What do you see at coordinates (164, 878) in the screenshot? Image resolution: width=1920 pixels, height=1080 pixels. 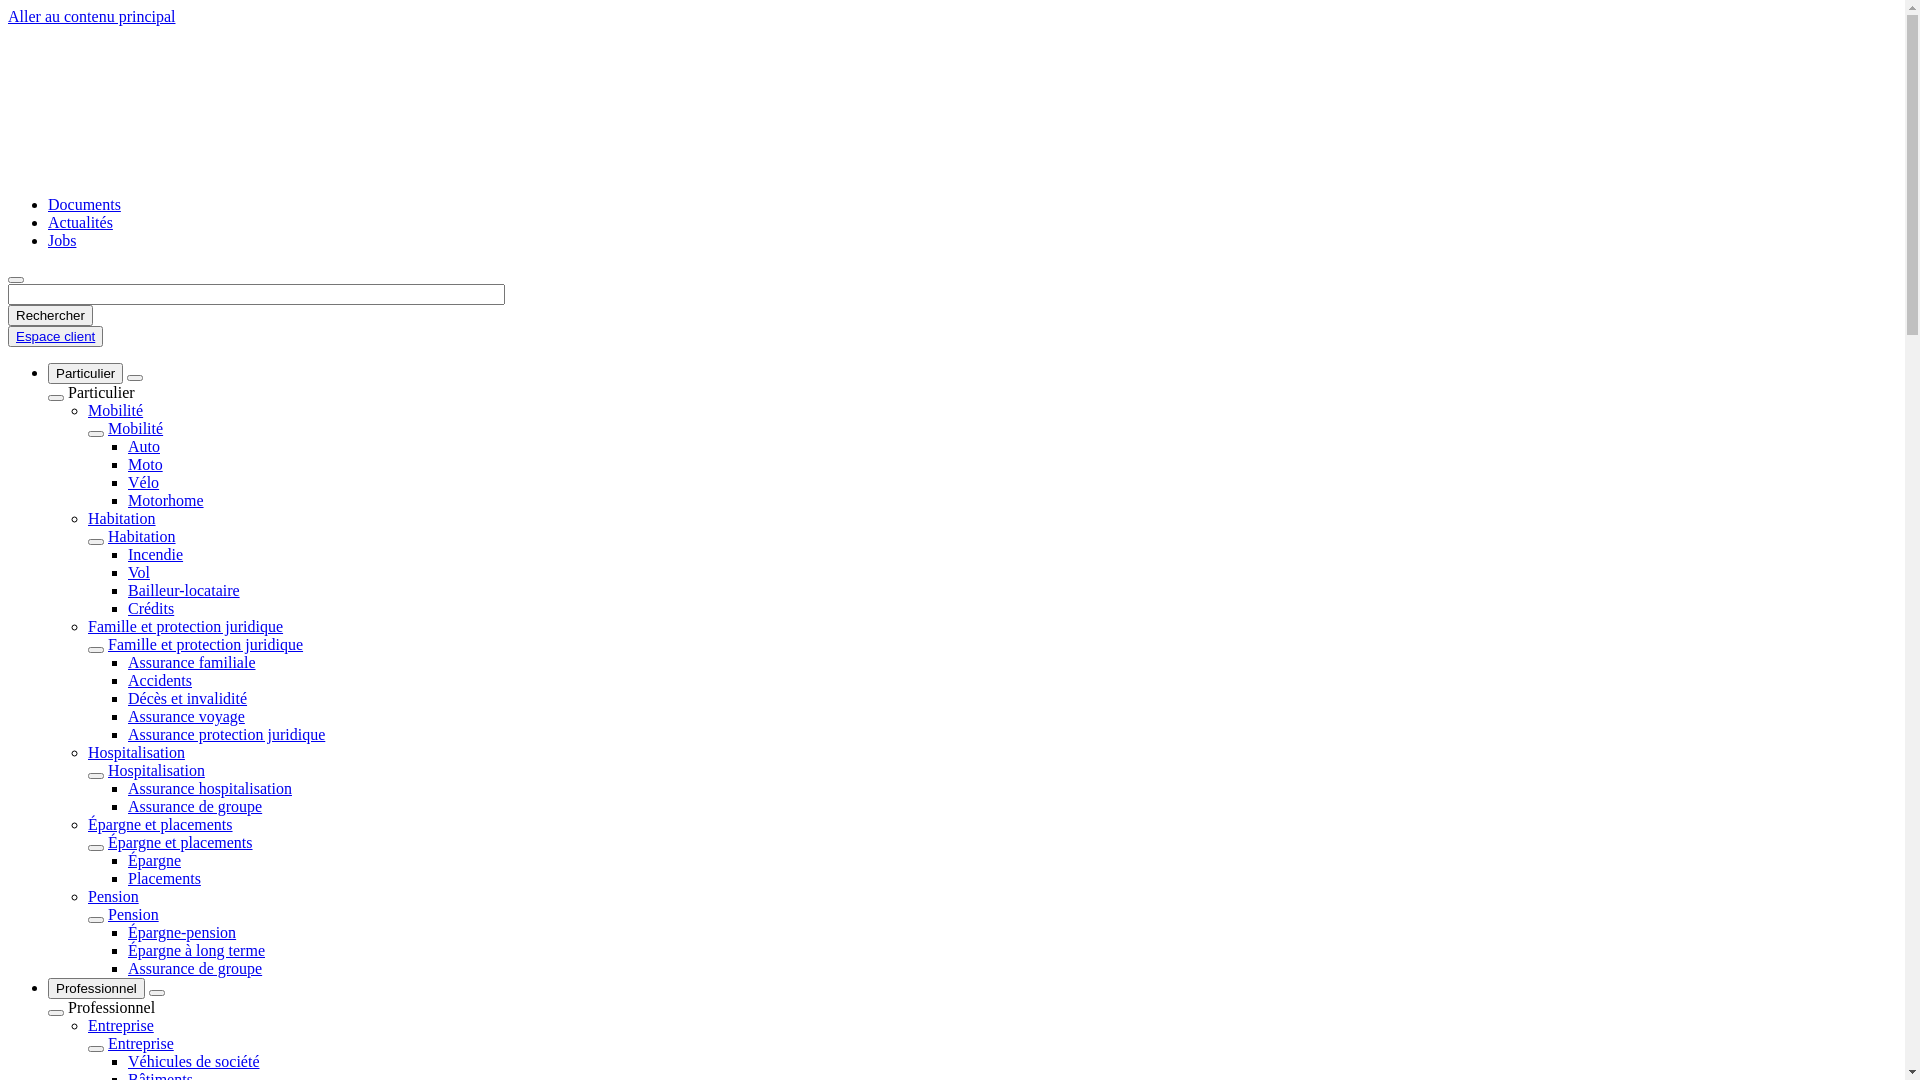 I see `Placements` at bounding box center [164, 878].